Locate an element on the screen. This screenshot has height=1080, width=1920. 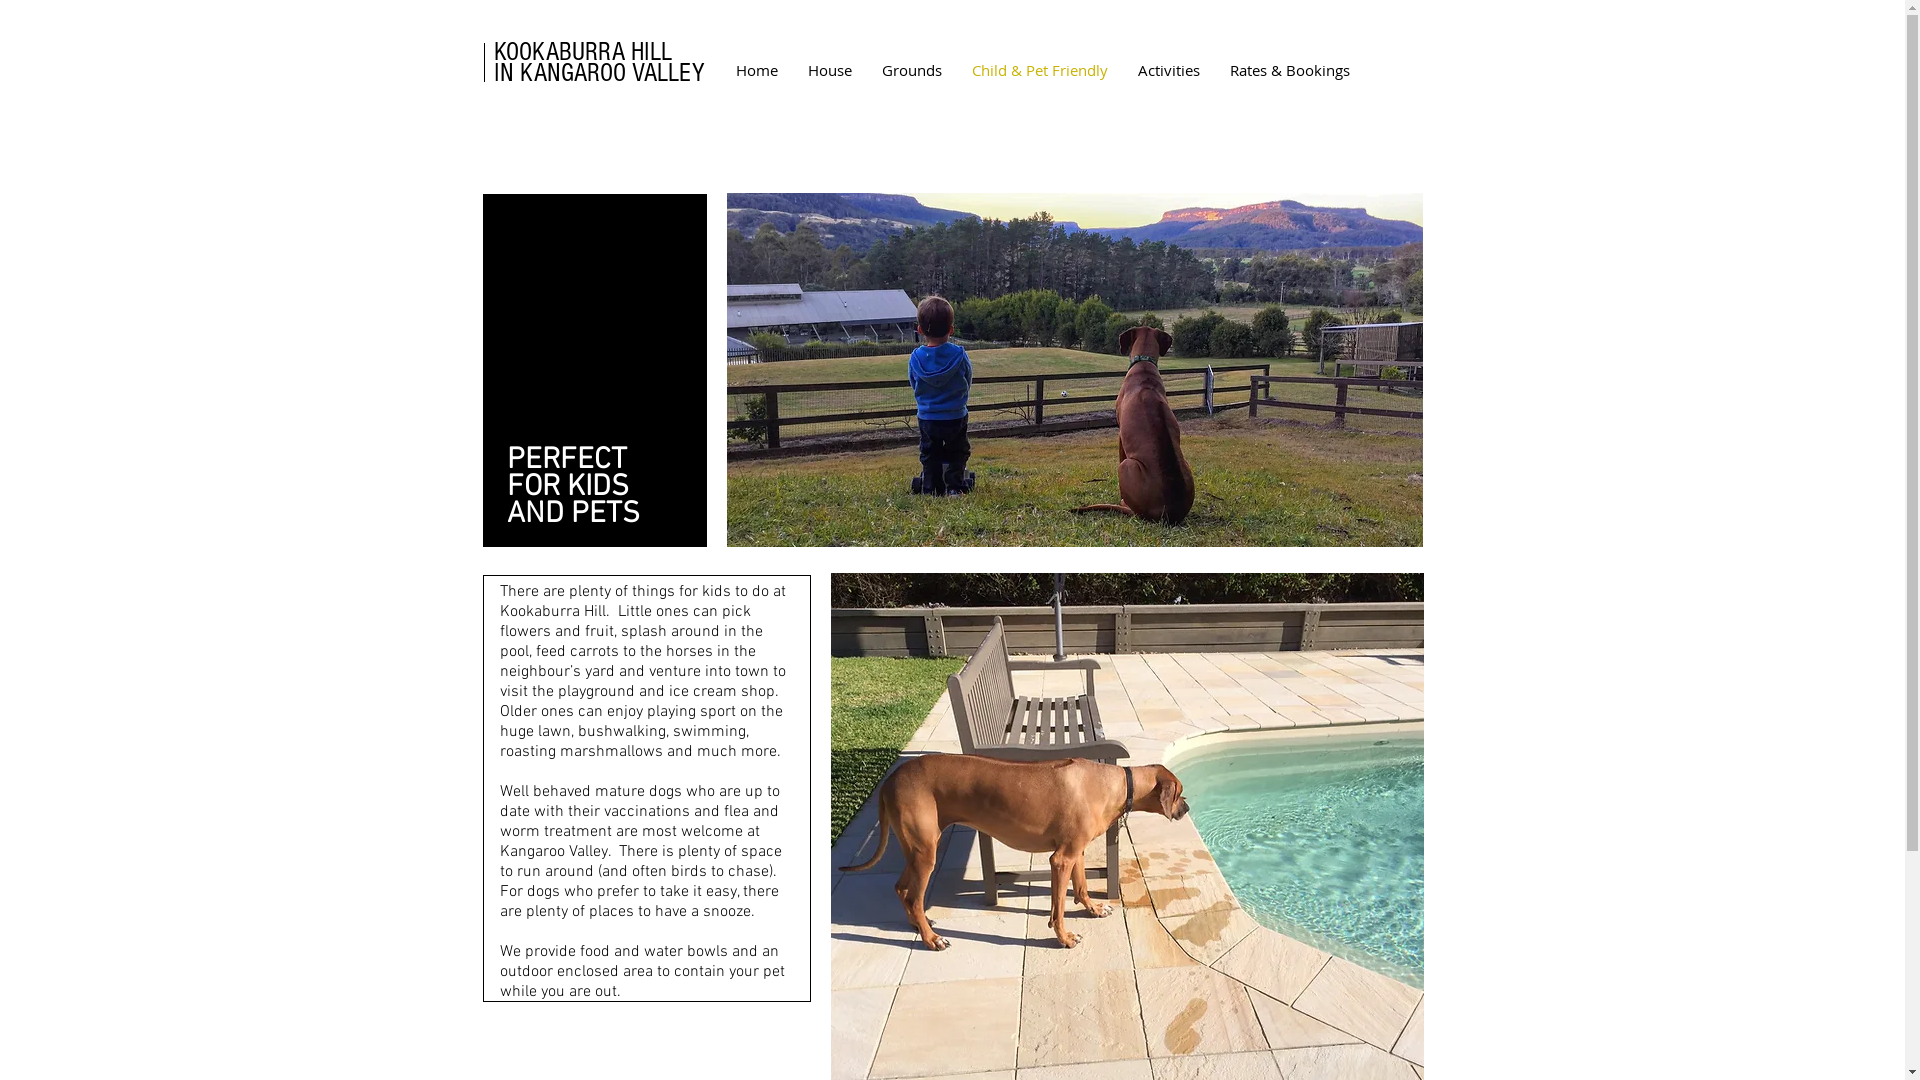
Grounds is located at coordinates (911, 70).